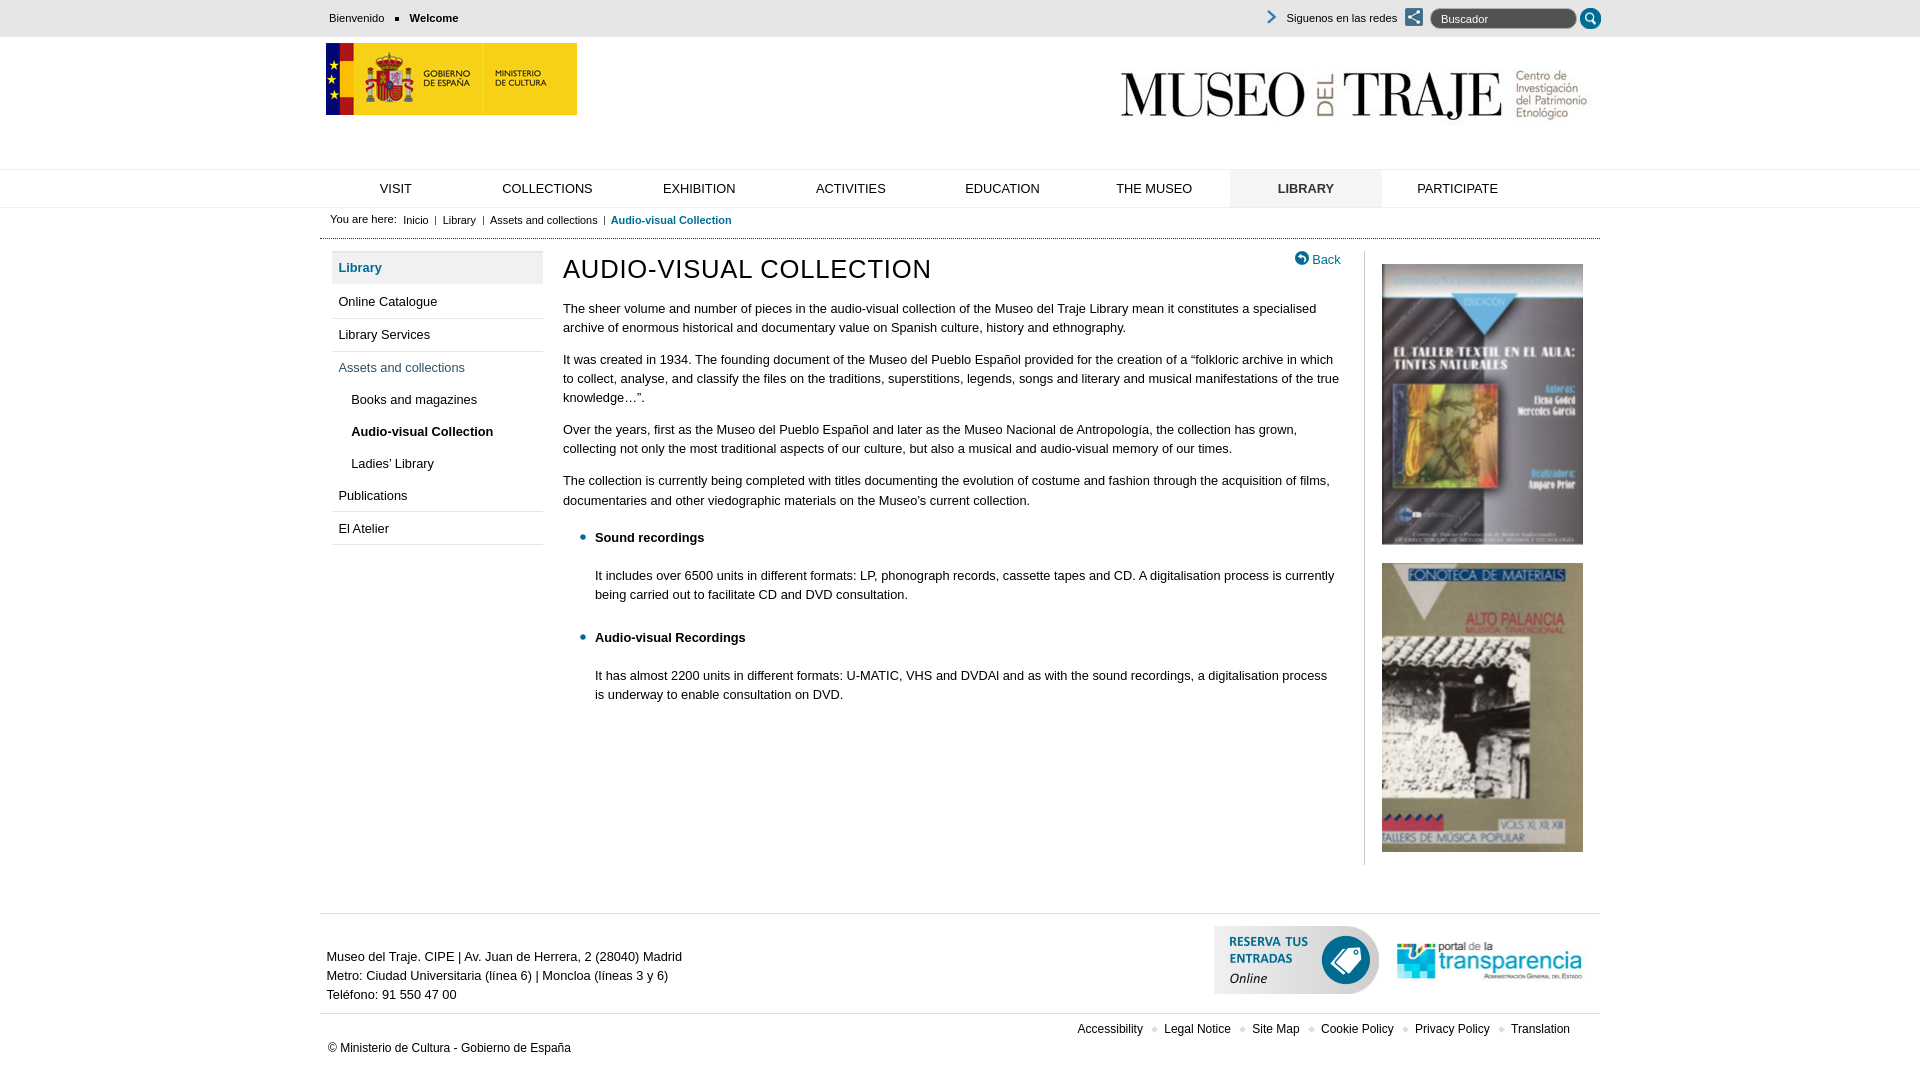 This screenshot has width=1920, height=1080. I want to click on Enlace externo, se abre en ventana nueva., so click(1296, 964).